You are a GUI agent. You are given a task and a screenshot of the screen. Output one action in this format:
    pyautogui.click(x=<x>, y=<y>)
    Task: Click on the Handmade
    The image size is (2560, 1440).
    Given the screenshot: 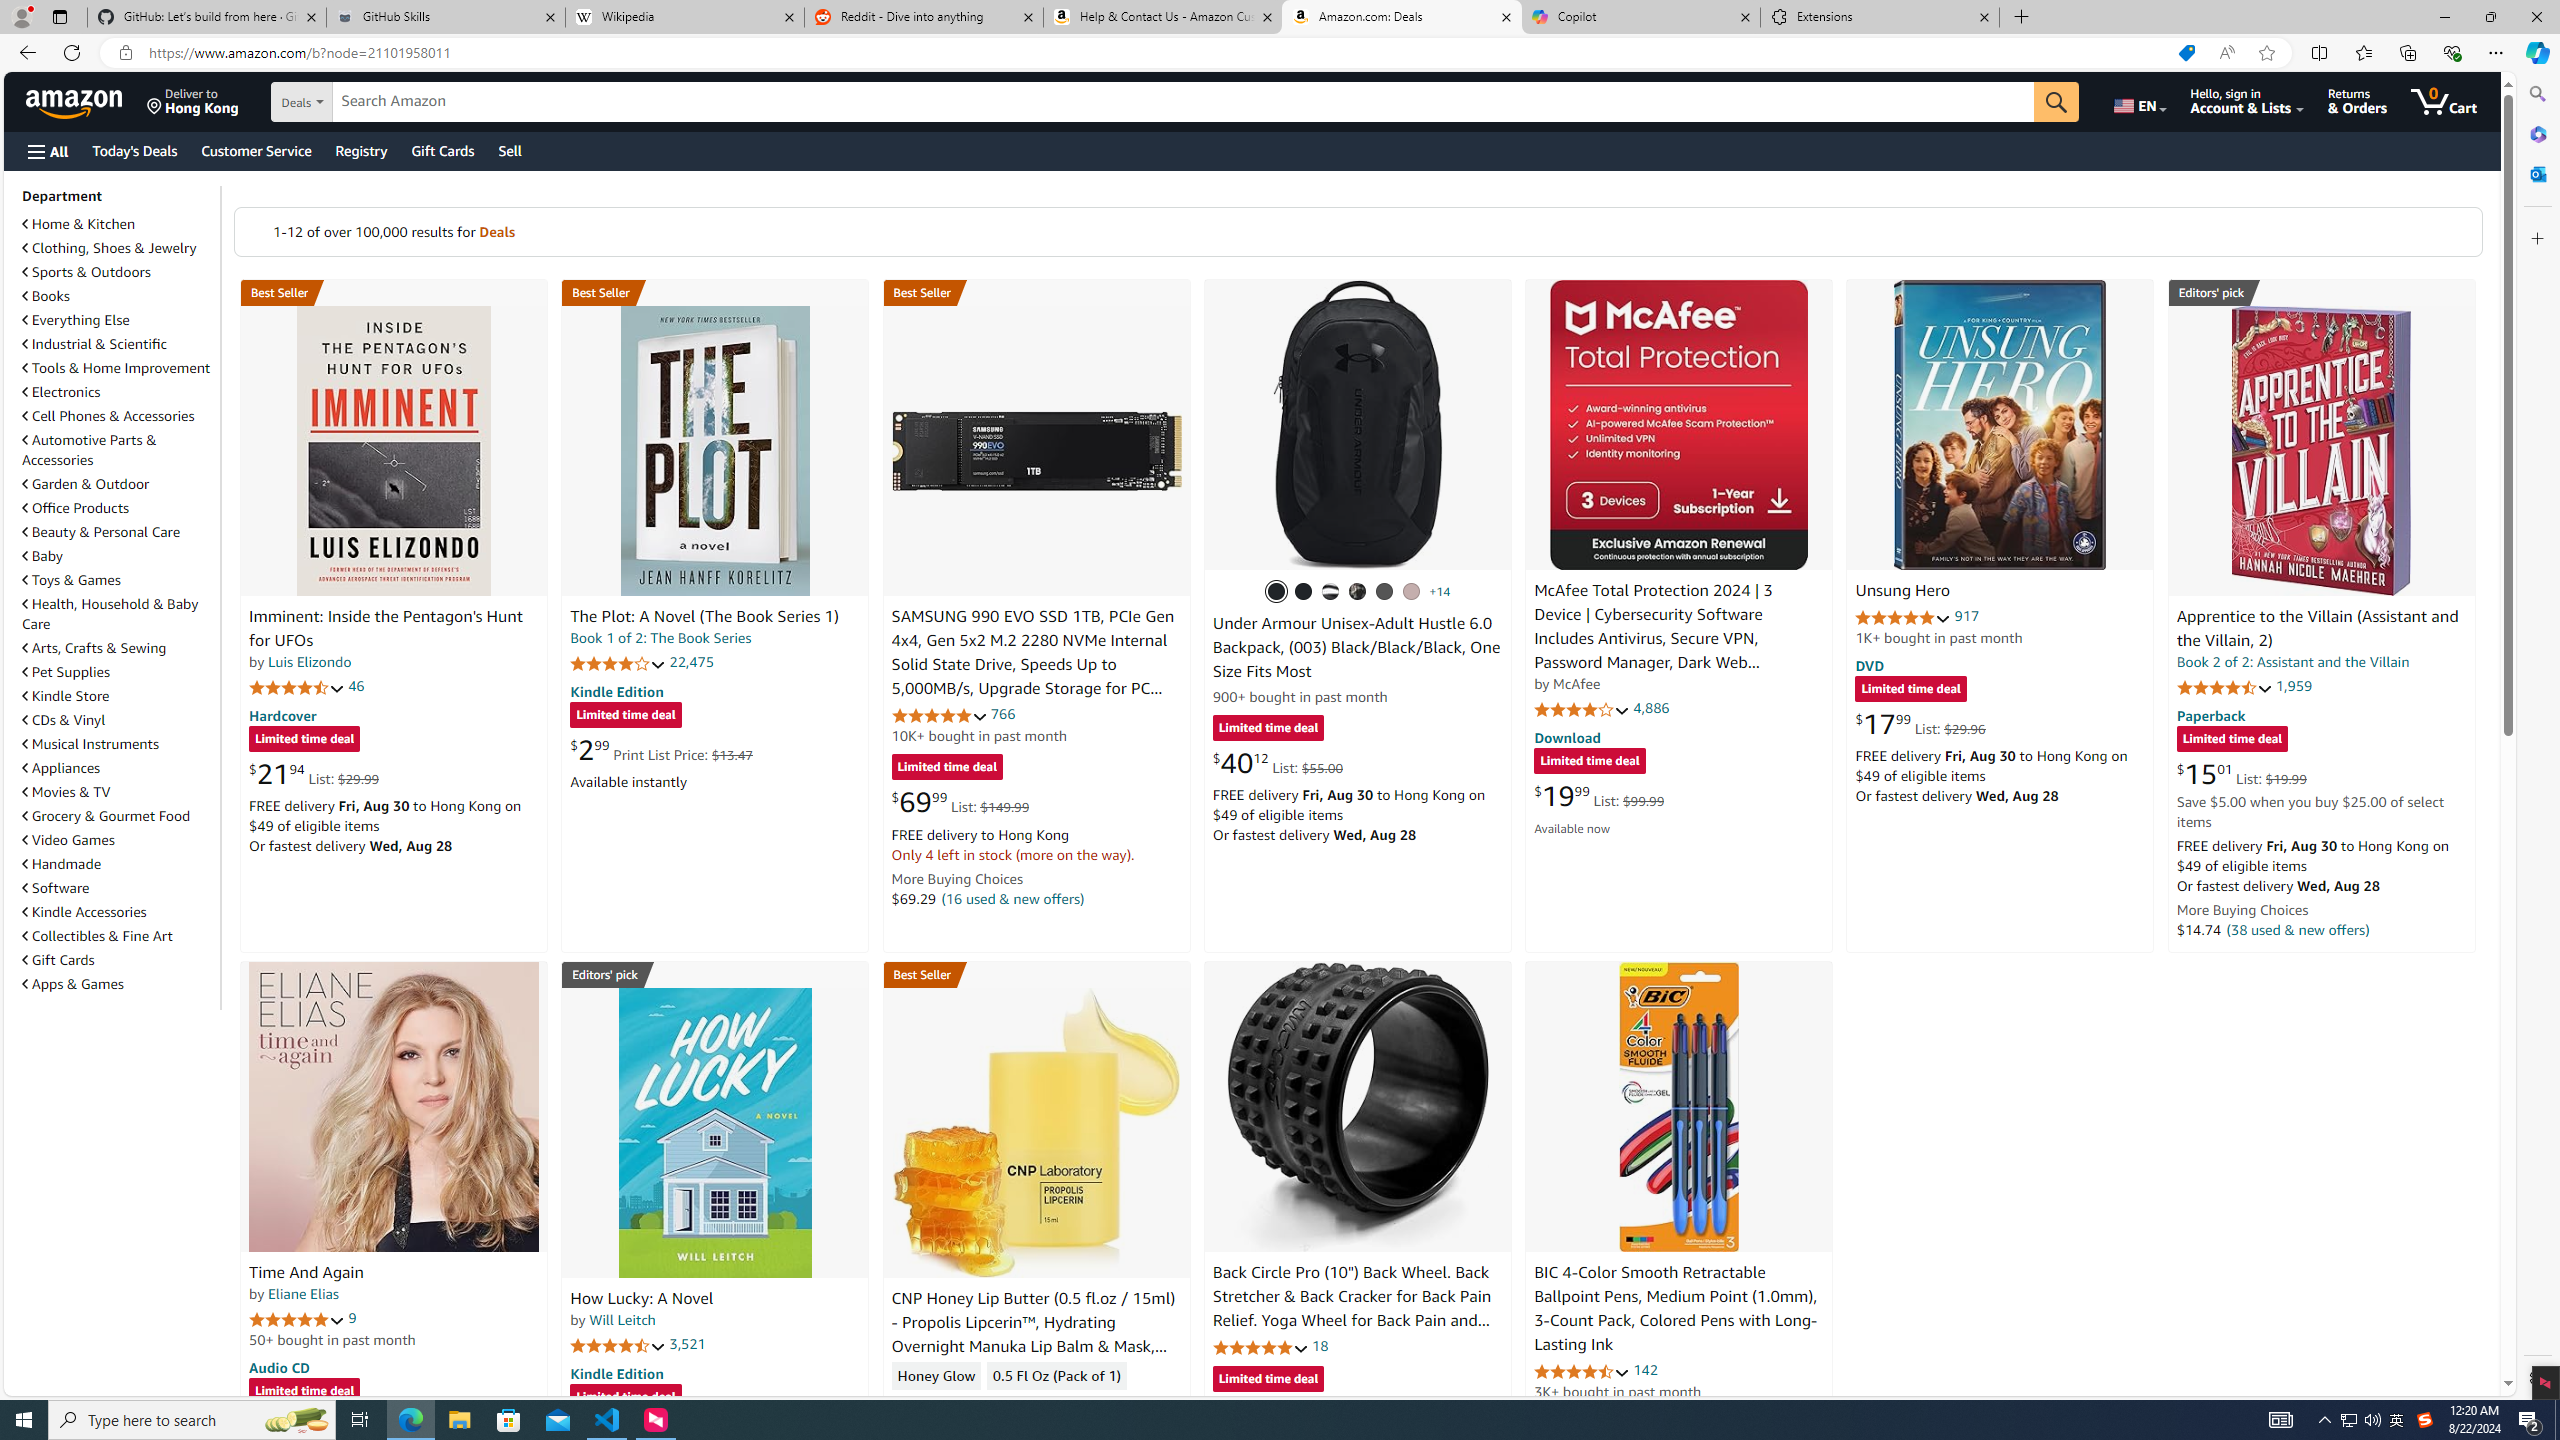 What is the action you would take?
    pyautogui.click(x=119, y=864)
    